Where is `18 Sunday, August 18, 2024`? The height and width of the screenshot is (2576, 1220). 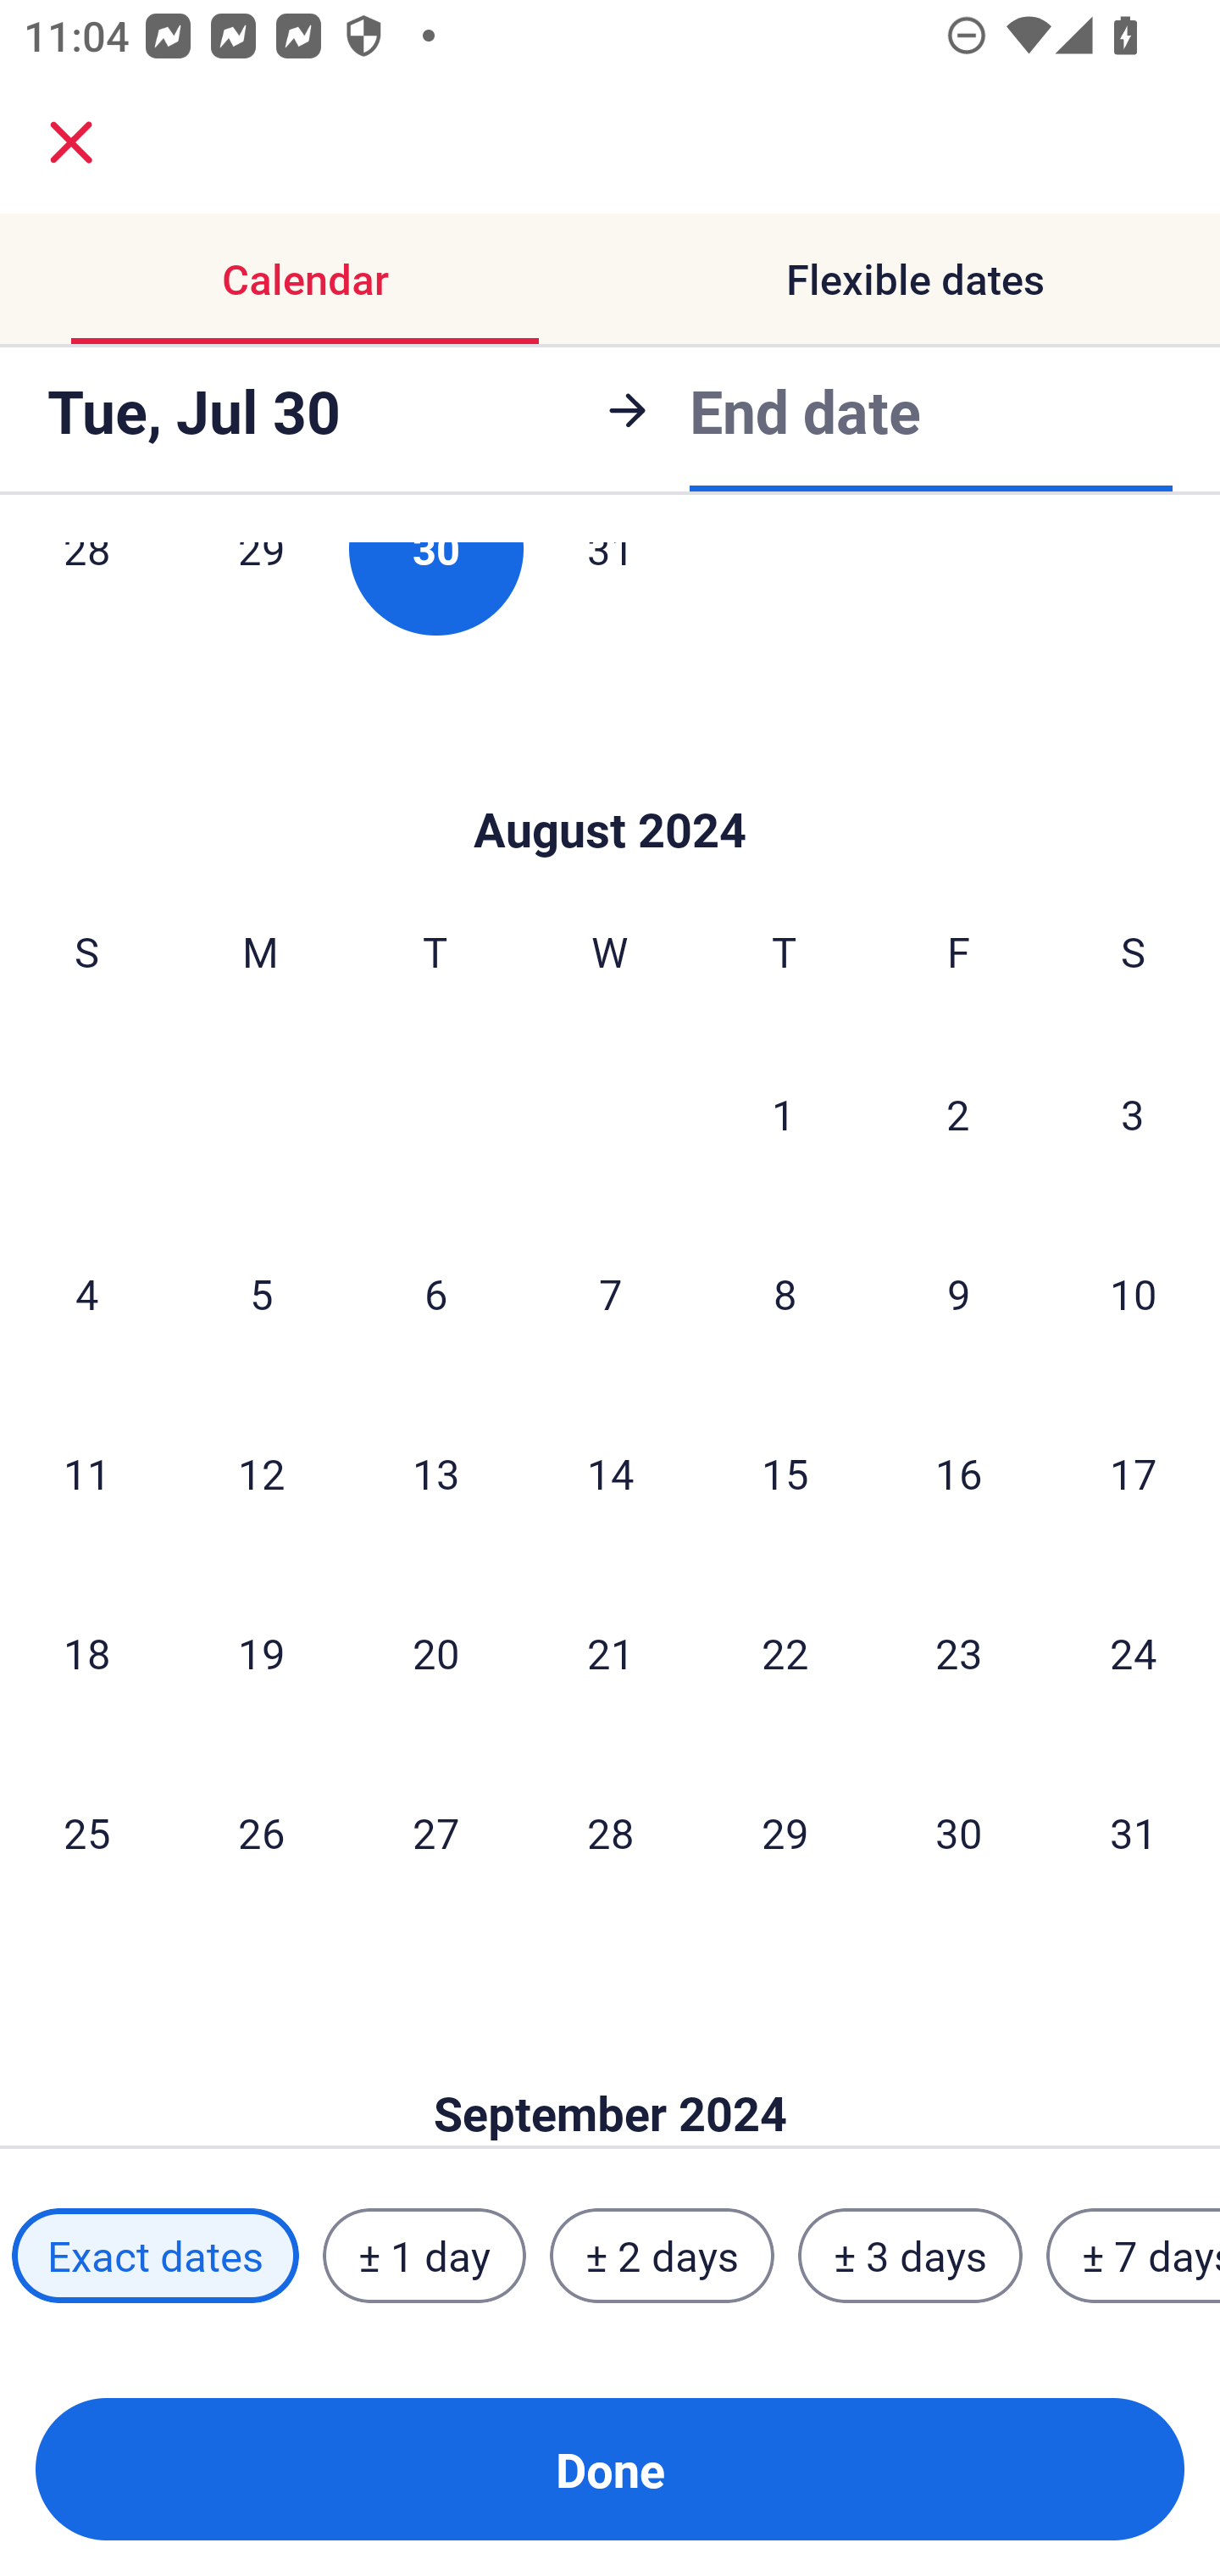
18 Sunday, August 18, 2024 is located at coordinates (86, 1652).